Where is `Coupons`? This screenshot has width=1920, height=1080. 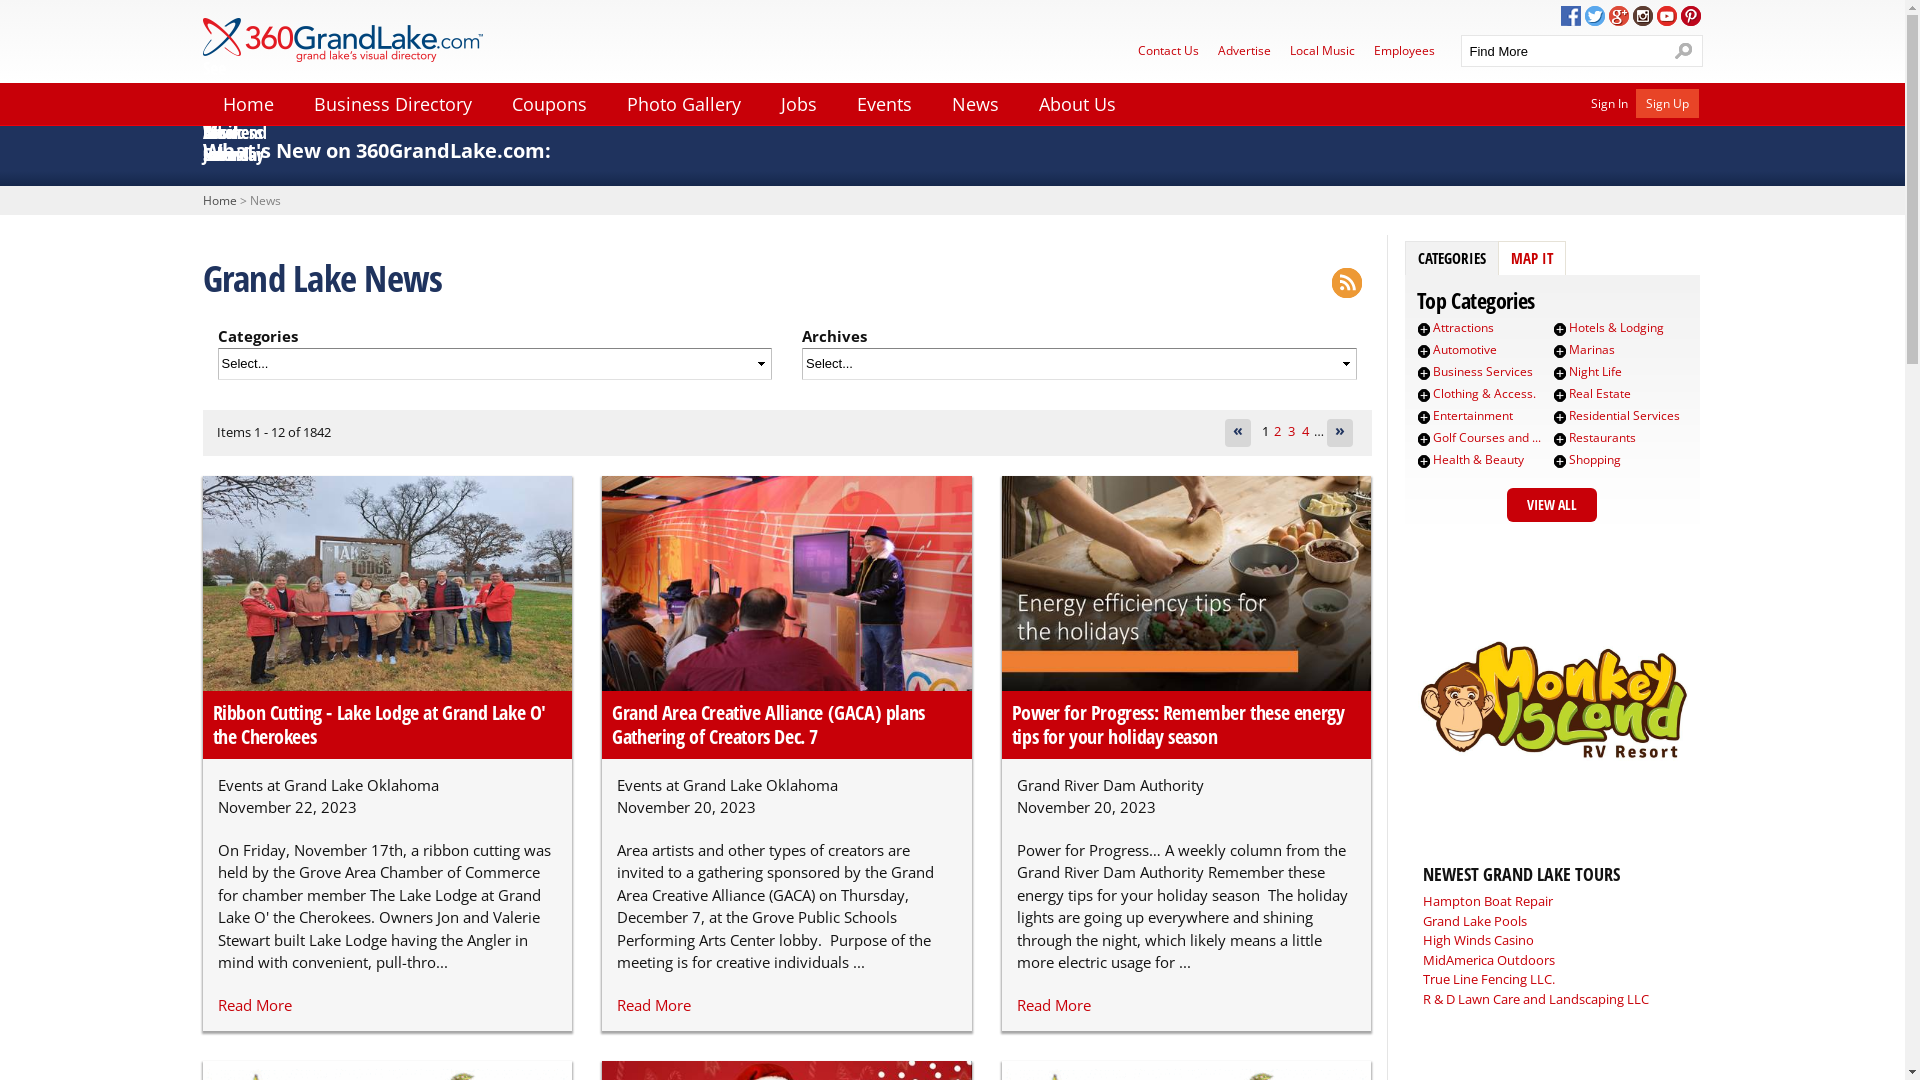
Coupons is located at coordinates (549, 103).